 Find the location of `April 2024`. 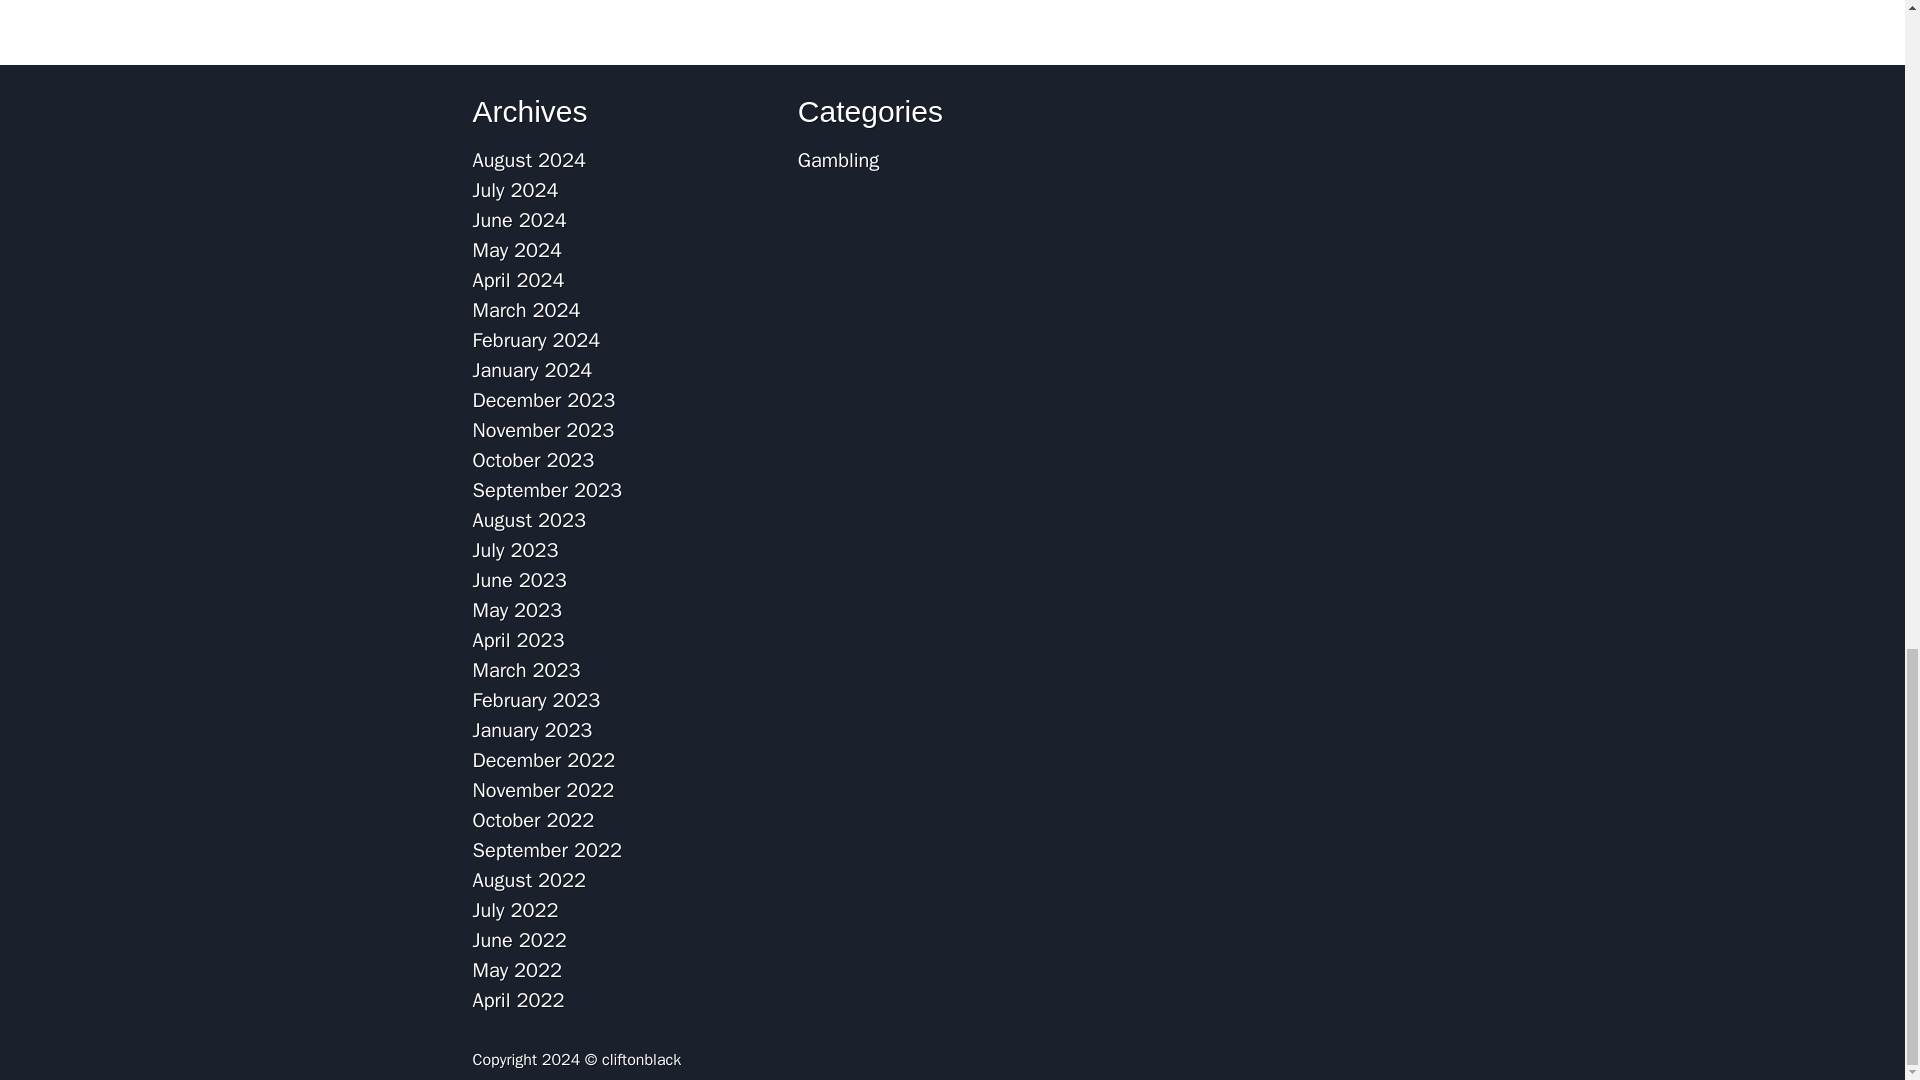

April 2024 is located at coordinates (518, 280).